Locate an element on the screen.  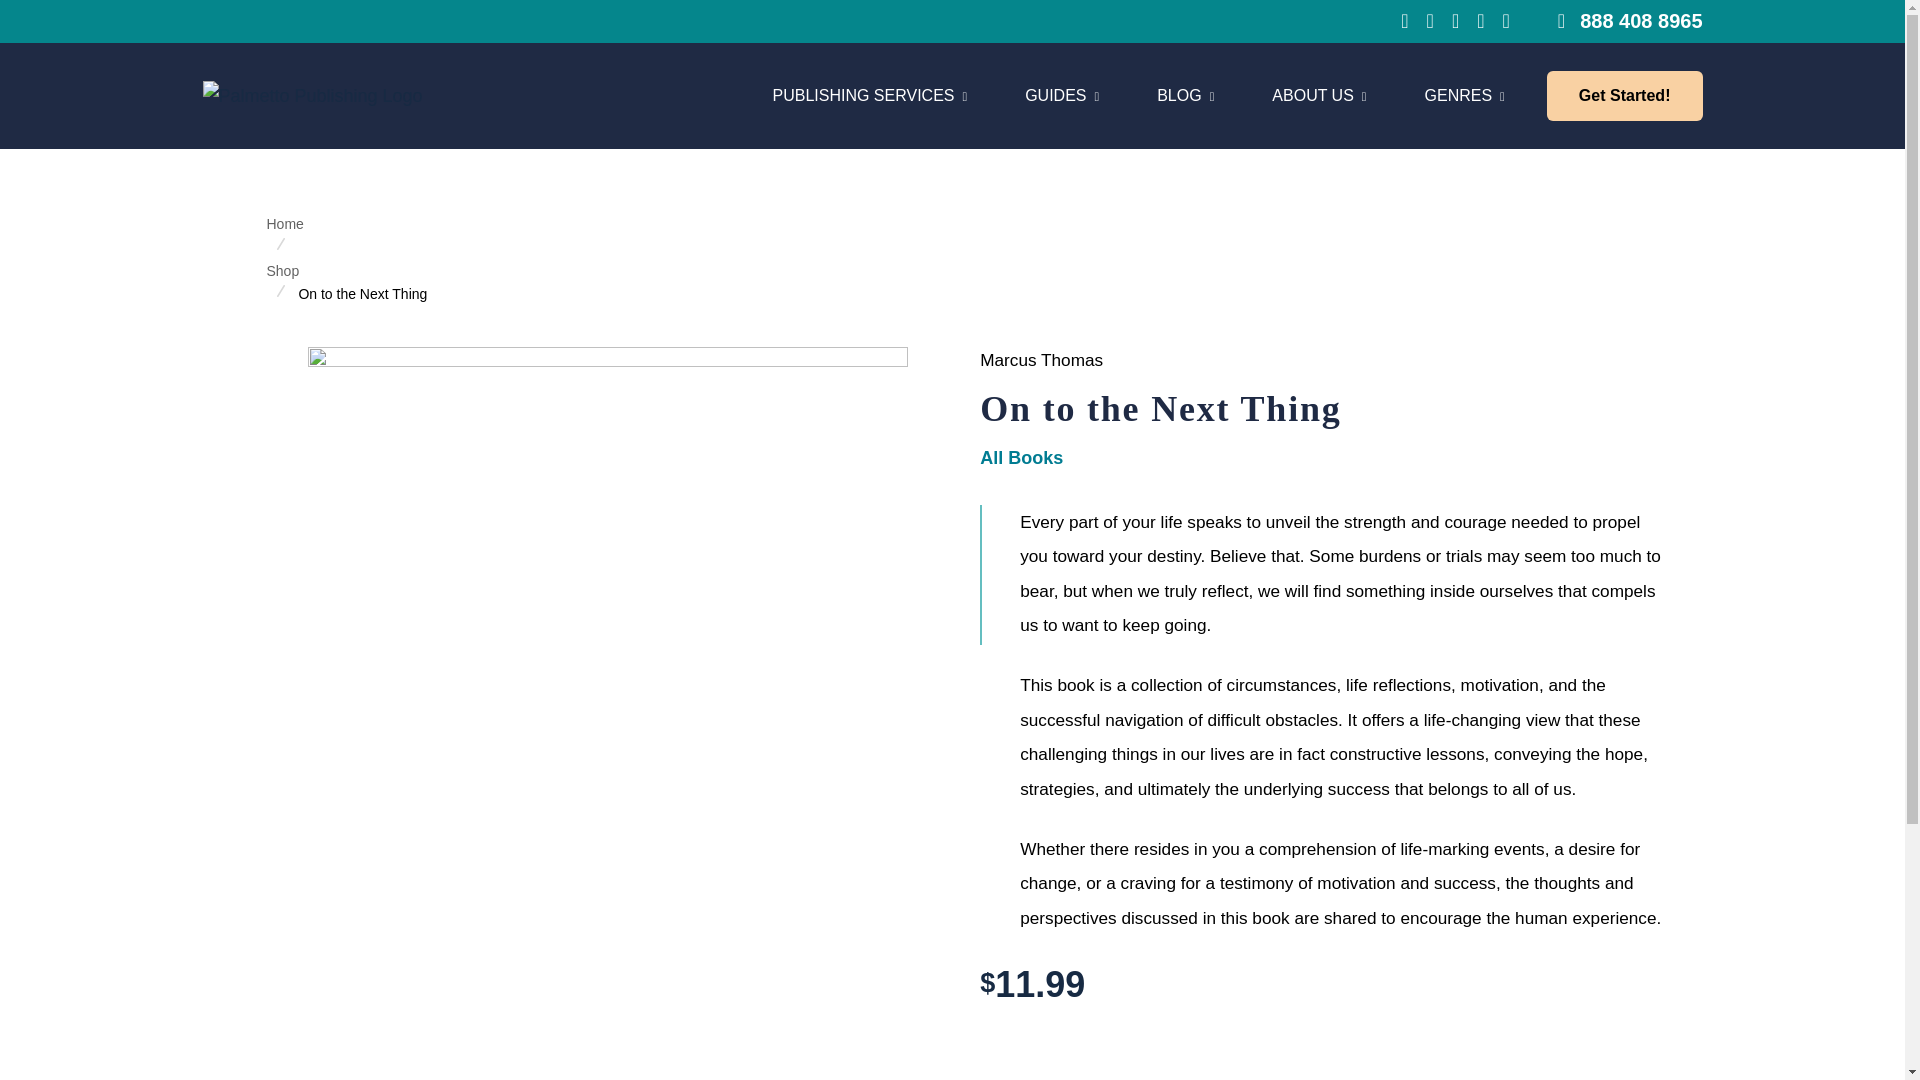
ABOUT US is located at coordinates (1319, 96).